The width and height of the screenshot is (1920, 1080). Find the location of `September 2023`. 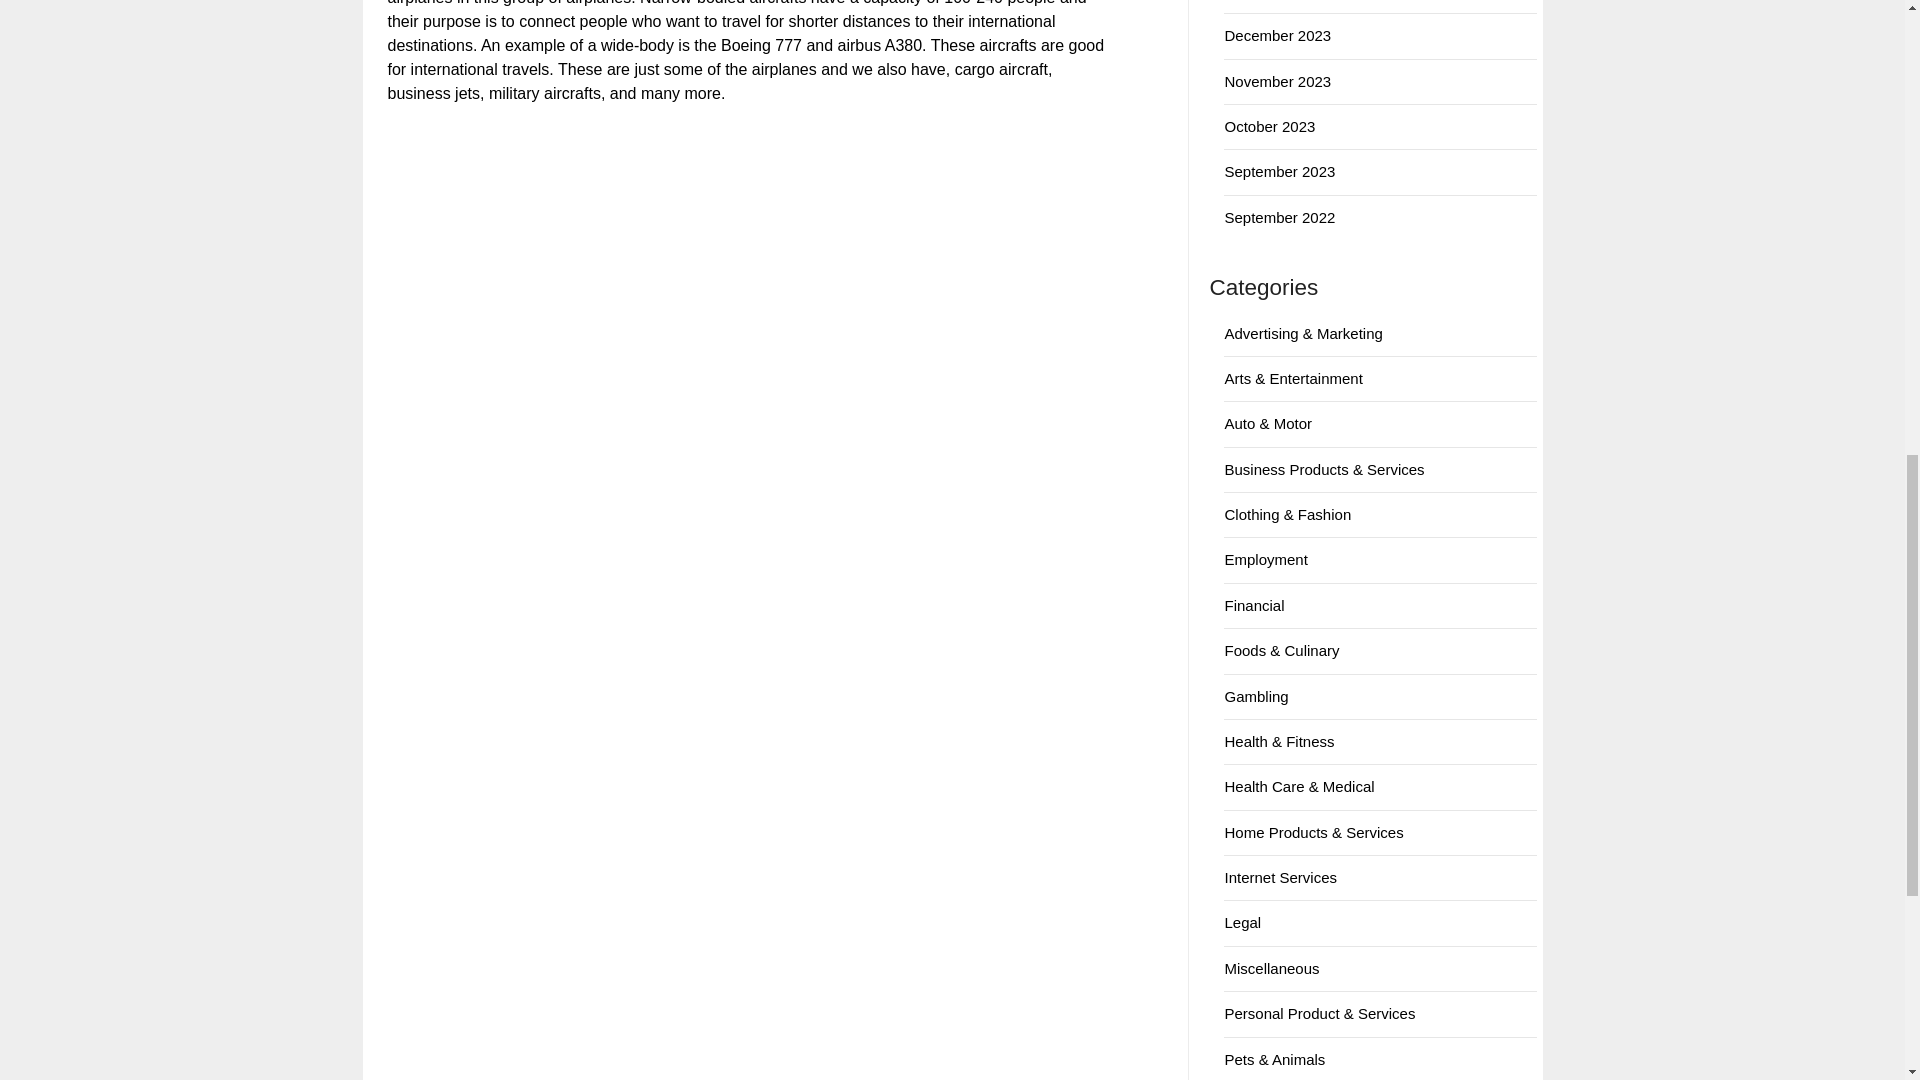

September 2023 is located at coordinates (1279, 172).